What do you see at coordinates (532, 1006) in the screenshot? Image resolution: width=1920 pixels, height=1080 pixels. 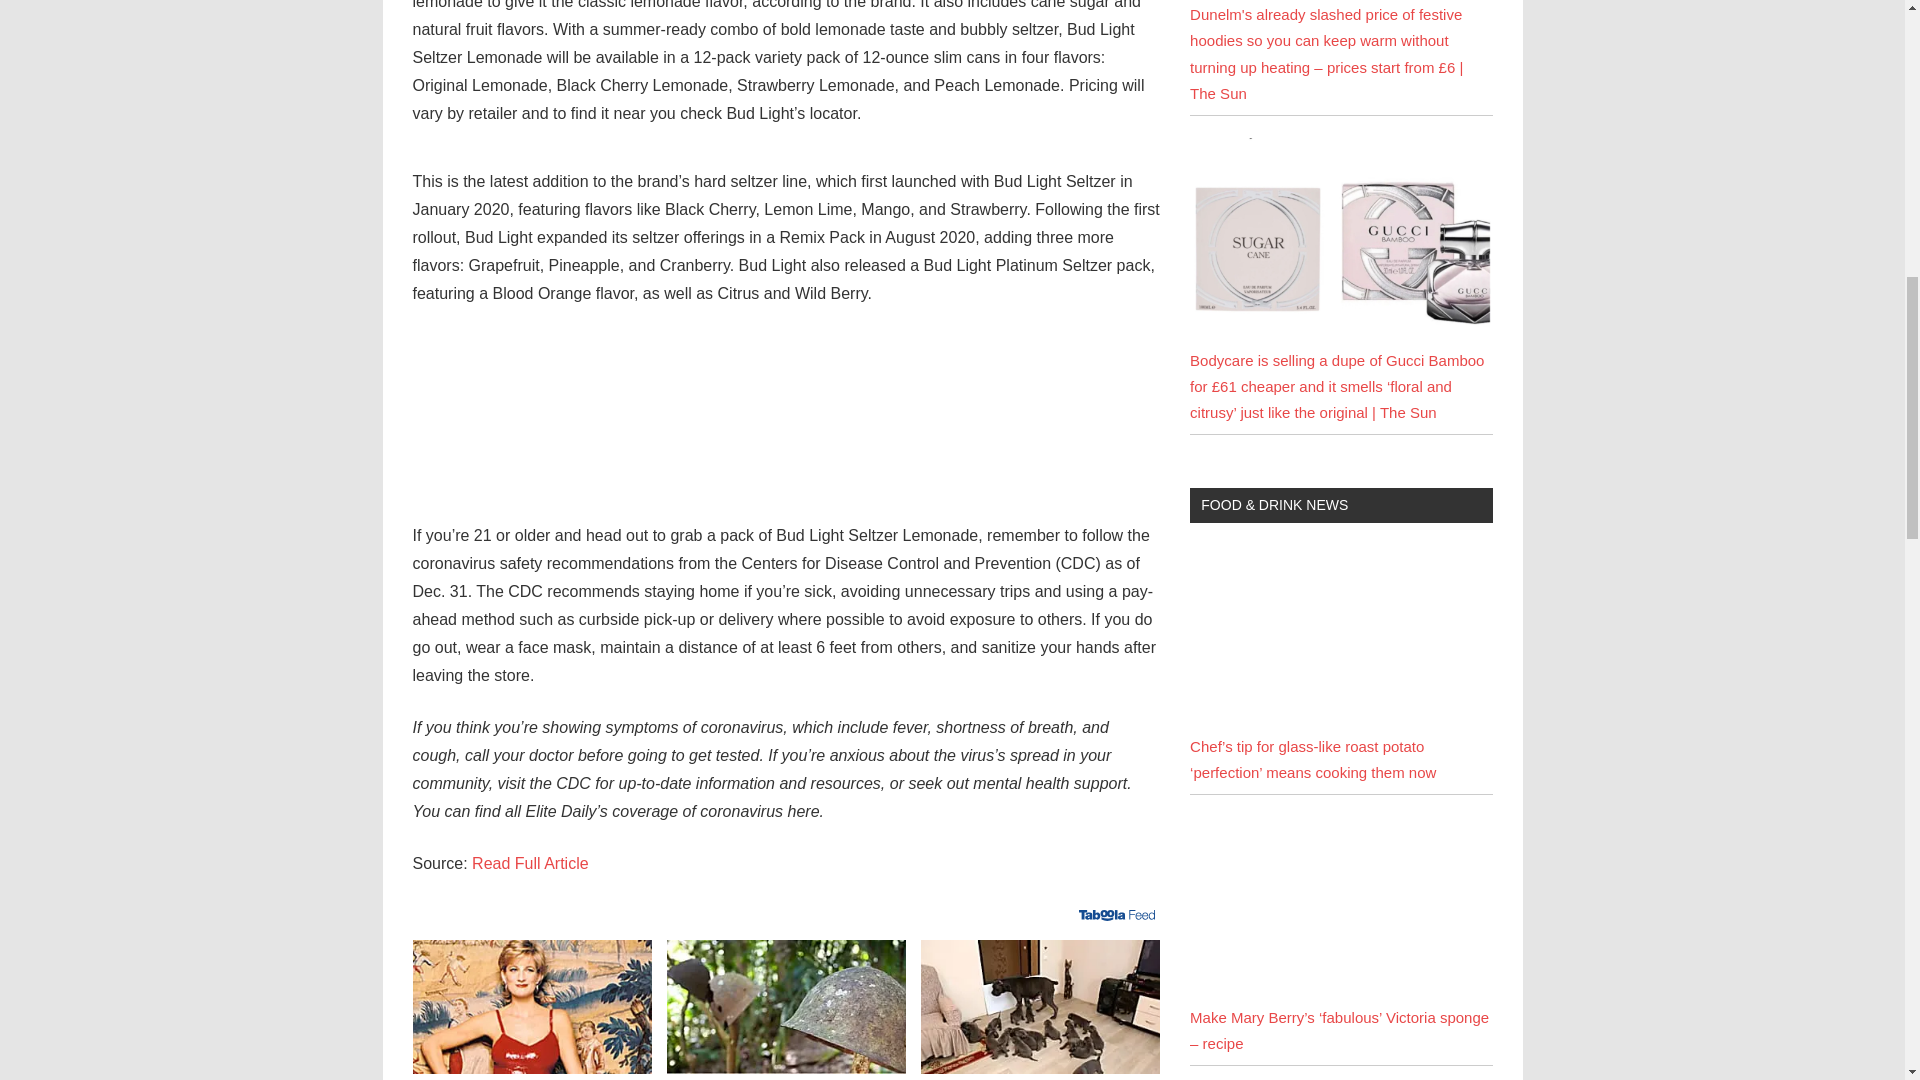 I see `Rare Photos Of Diana - No. 9 Will Surprise You` at bounding box center [532, 1006].